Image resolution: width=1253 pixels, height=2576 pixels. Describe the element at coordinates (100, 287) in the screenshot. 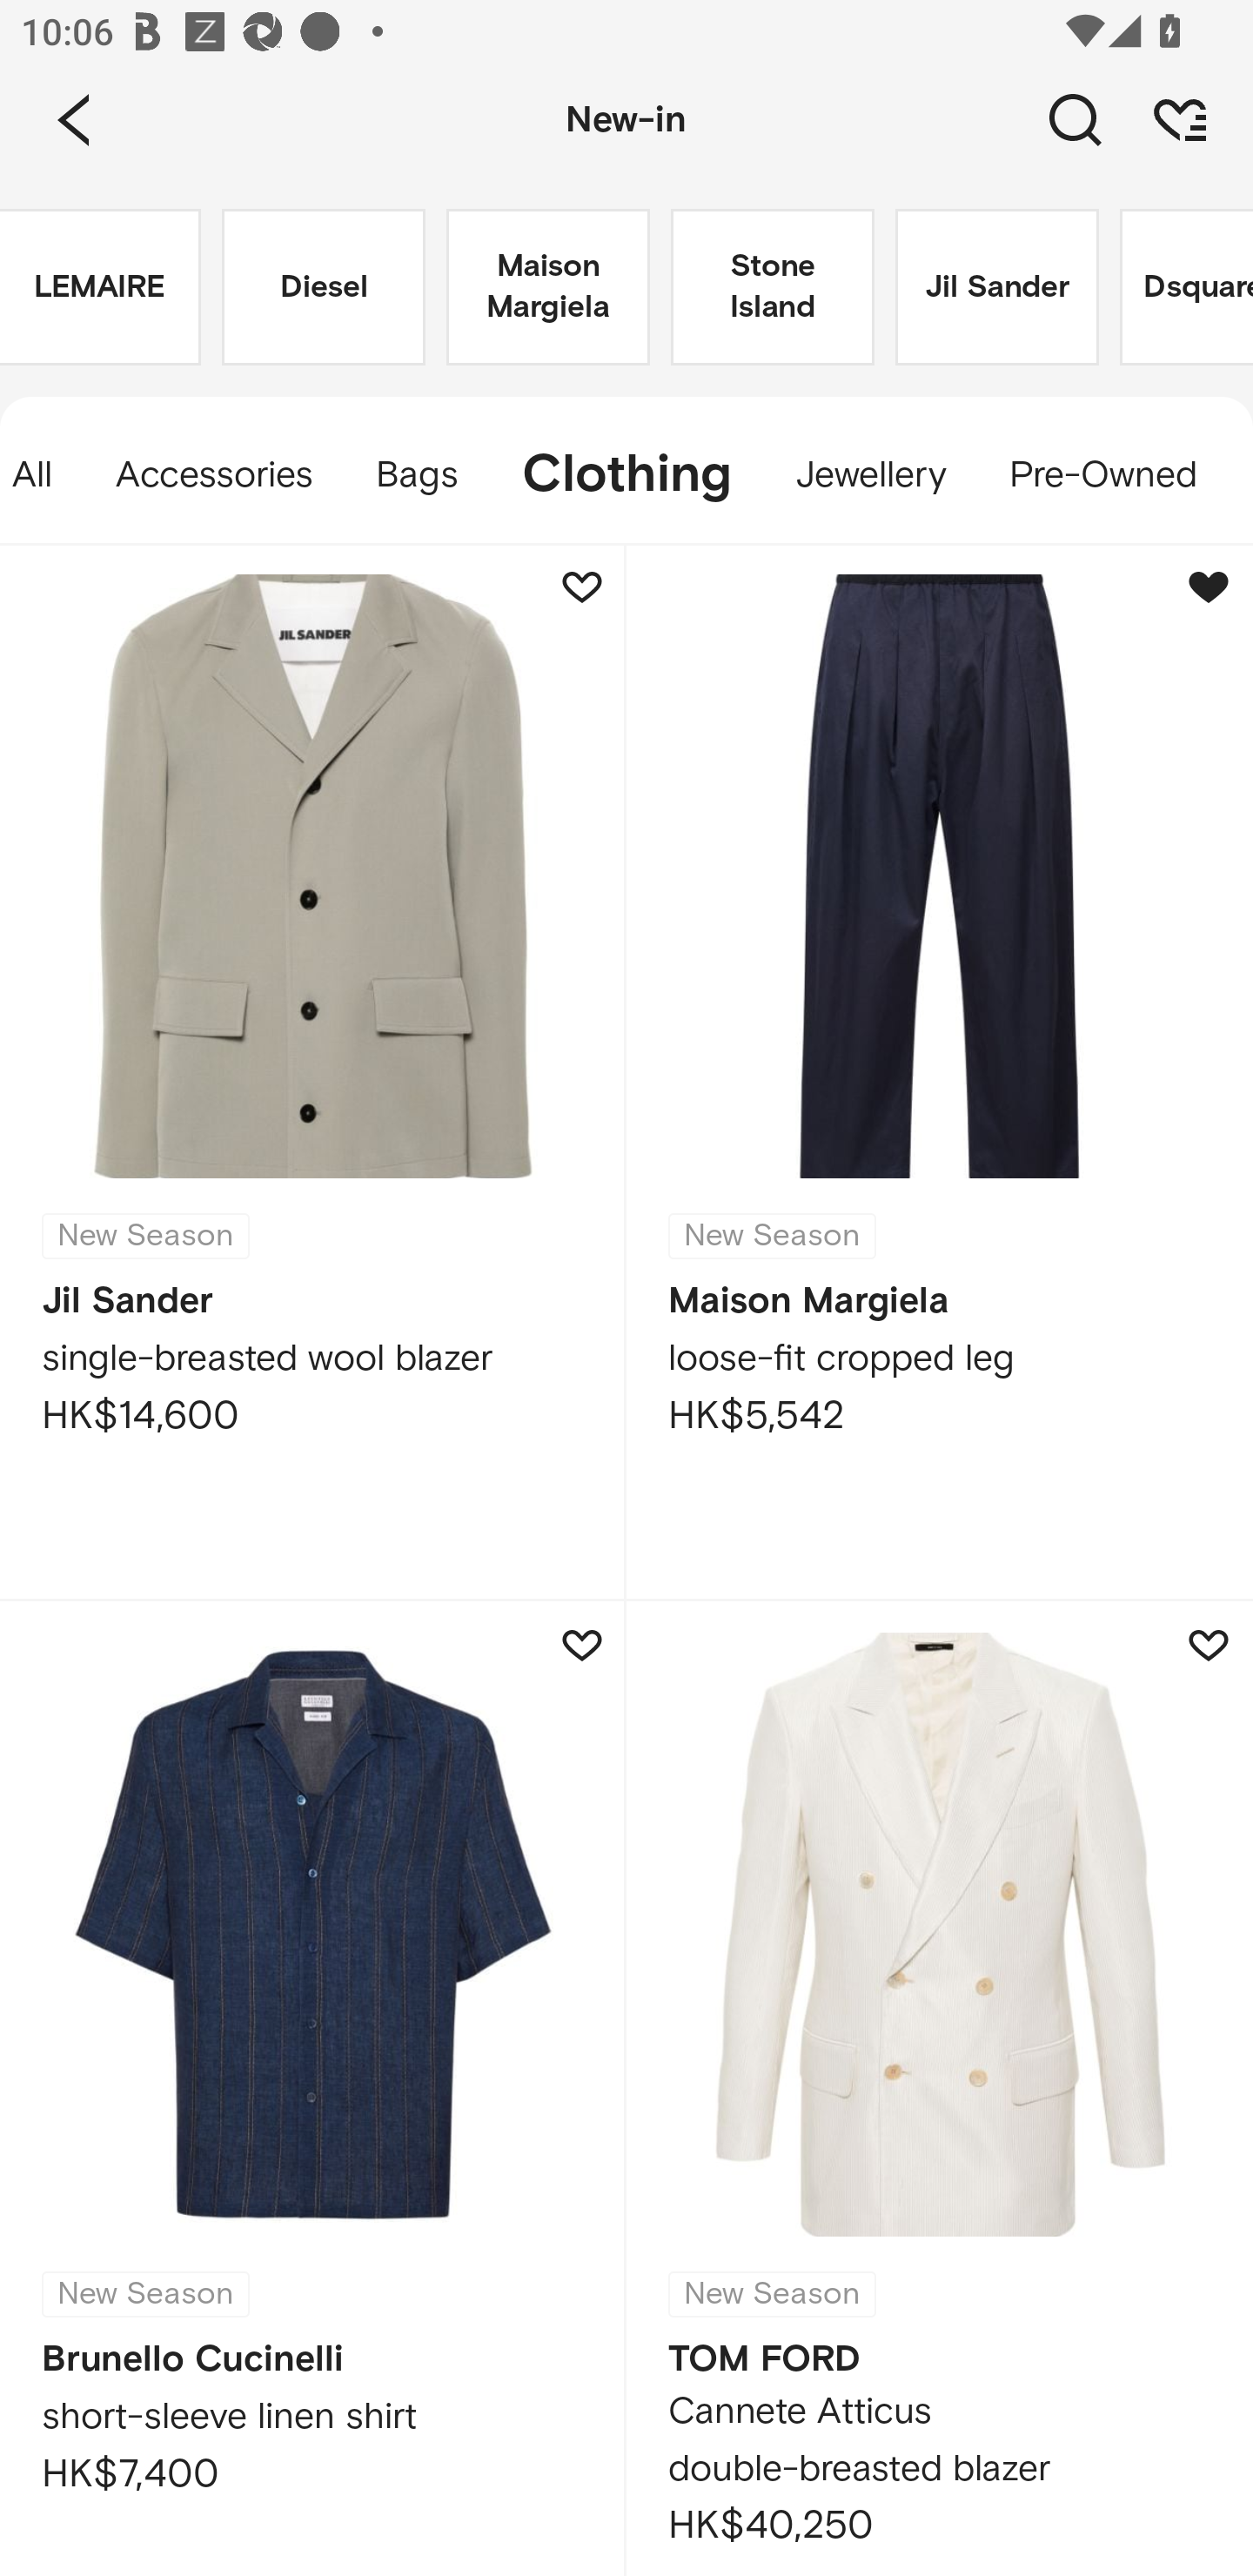

I see `LEMAIRE` at that location.